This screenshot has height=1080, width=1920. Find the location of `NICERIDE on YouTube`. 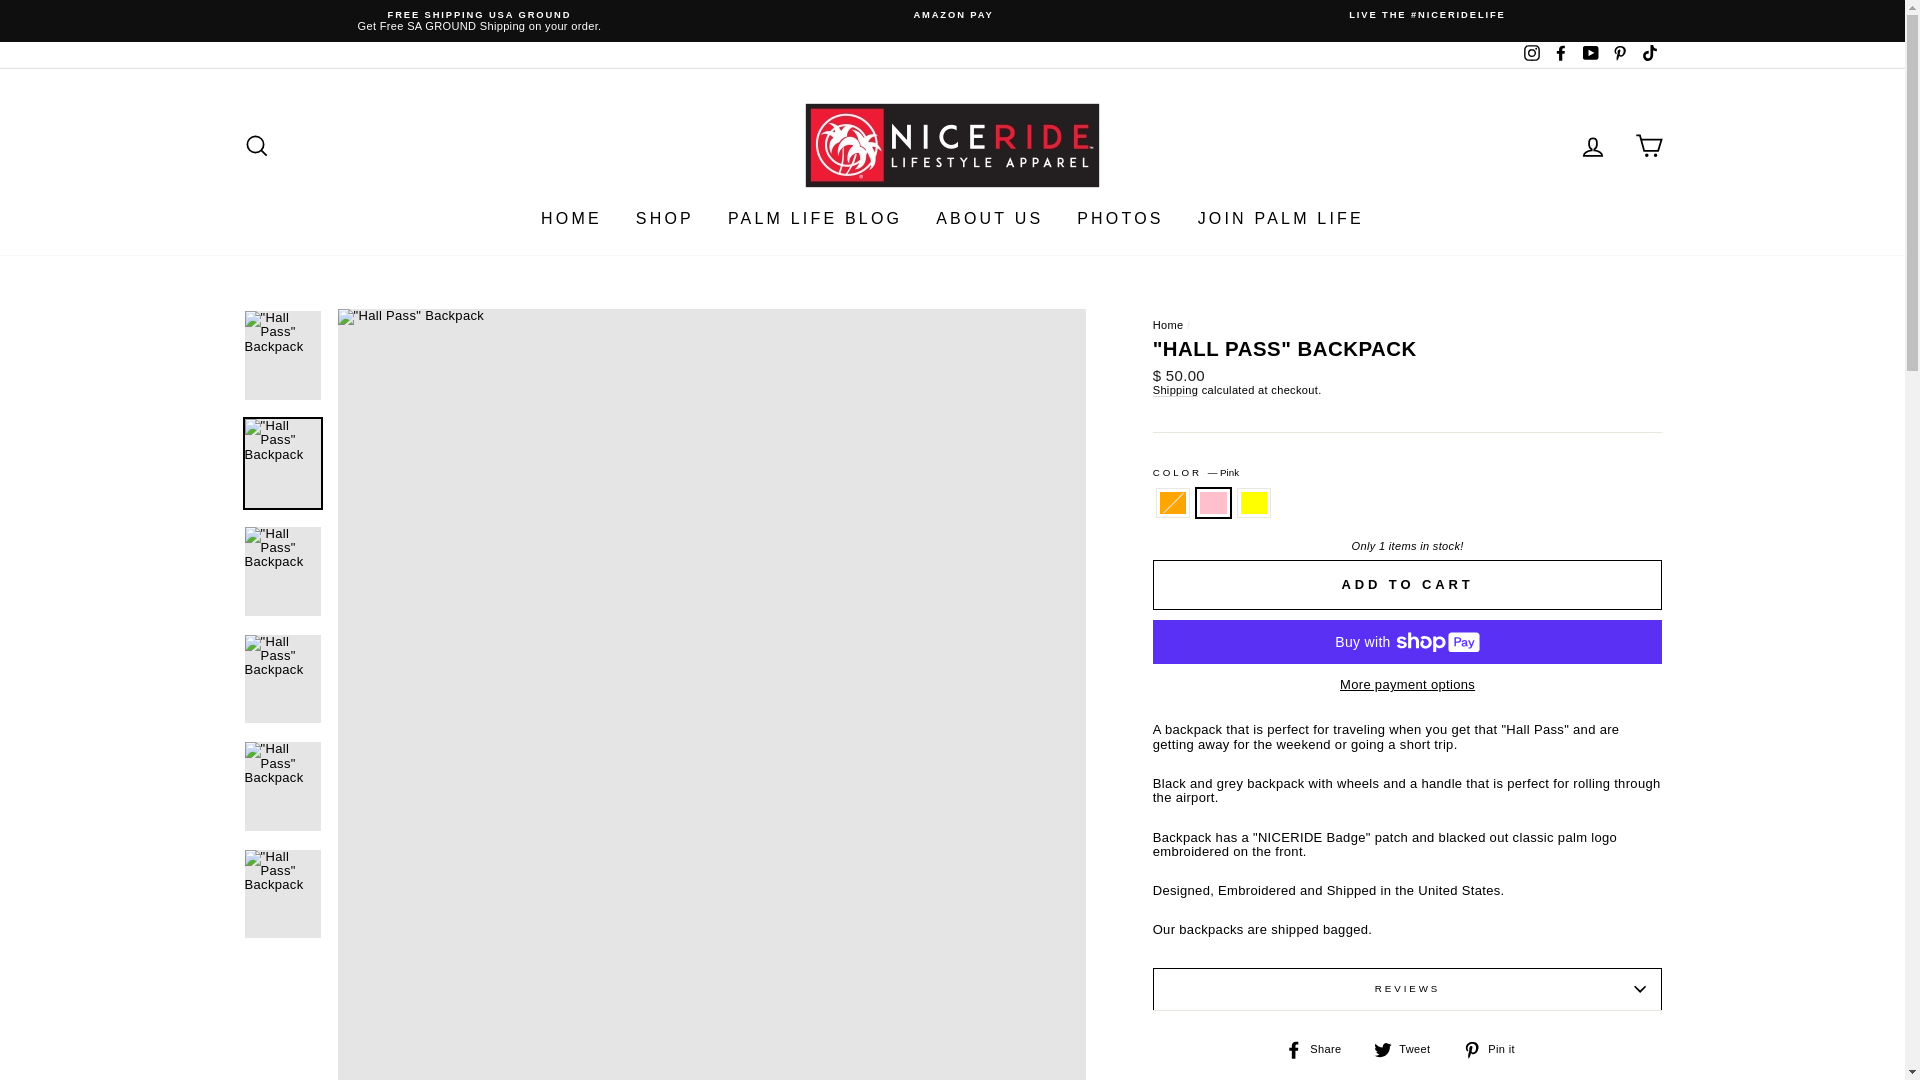

NICERIDE on YouTube is located at coordinates (1590, 55).